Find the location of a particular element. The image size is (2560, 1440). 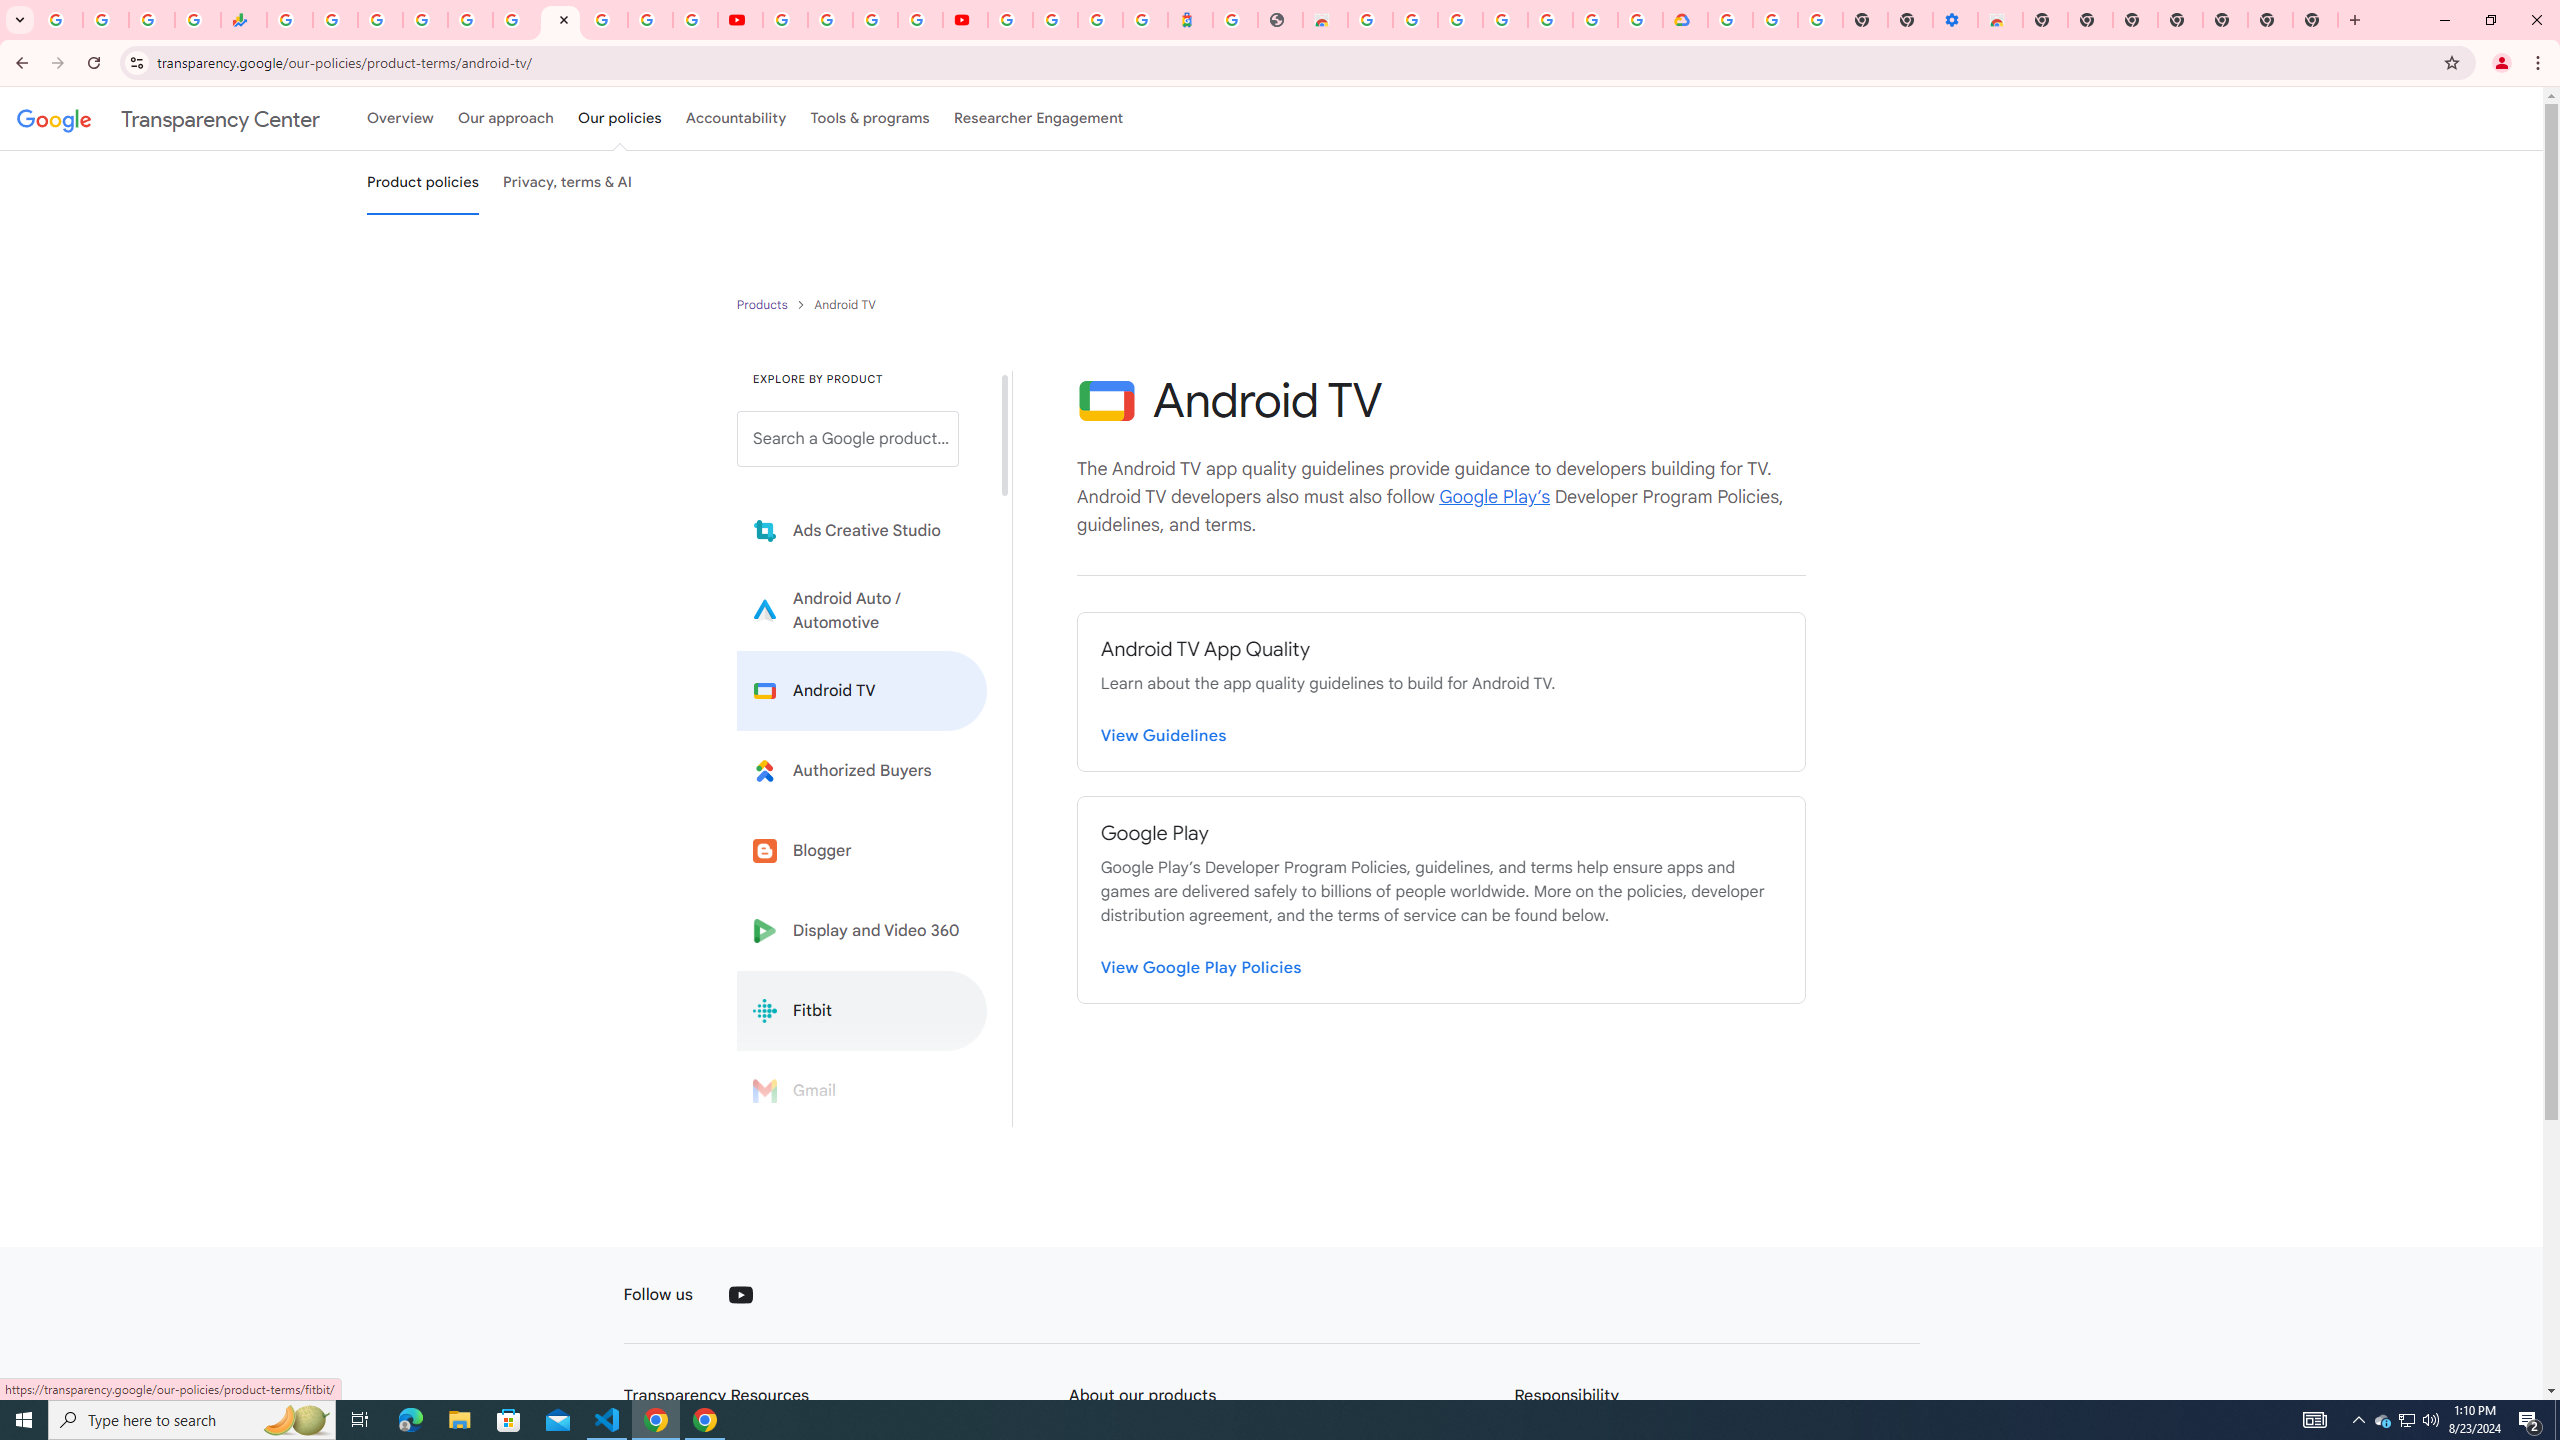

Sign in - Google Accounts is located at coordinates (1596, 20).